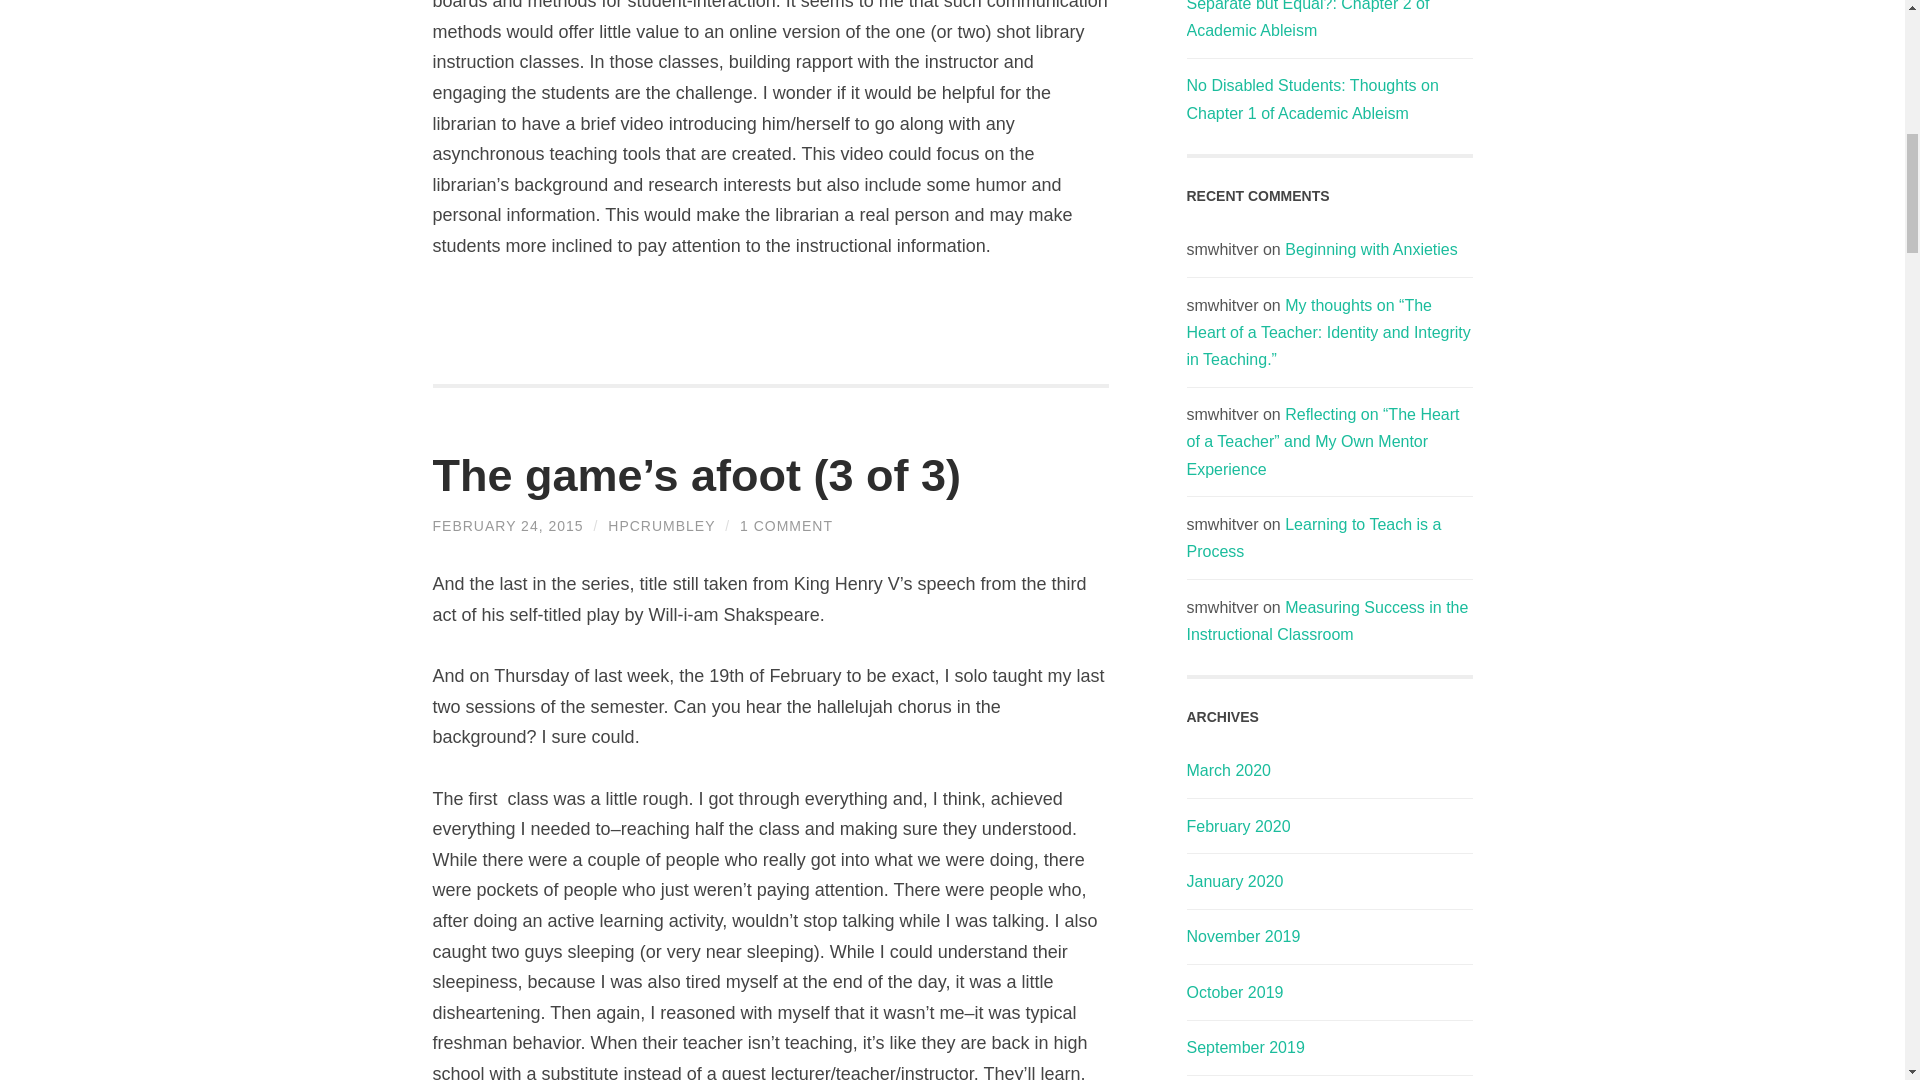 The width and height of the screenshot is (1920, 1080). Describe the element at coordinates (1244, 1047) in the screenshot. I see `September 2019` at that location.